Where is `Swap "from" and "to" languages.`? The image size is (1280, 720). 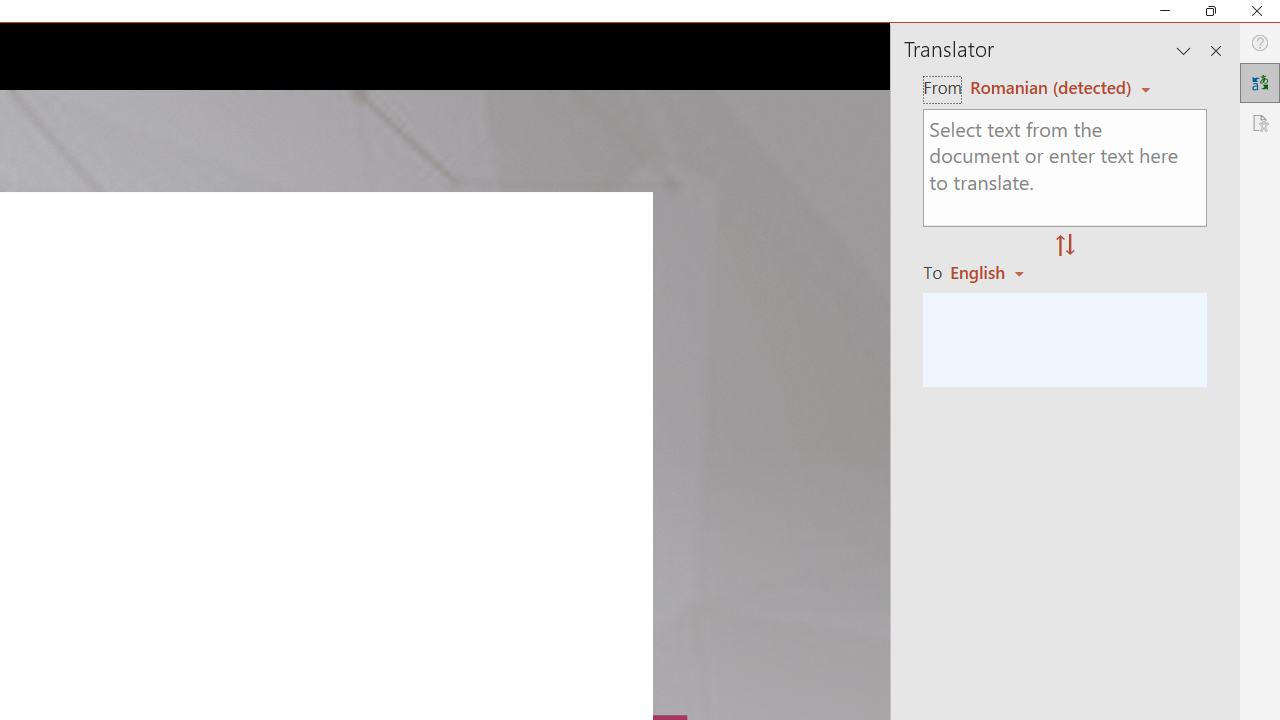 Swap "from" and "to" languages. is located at coordinates (1065, 246).